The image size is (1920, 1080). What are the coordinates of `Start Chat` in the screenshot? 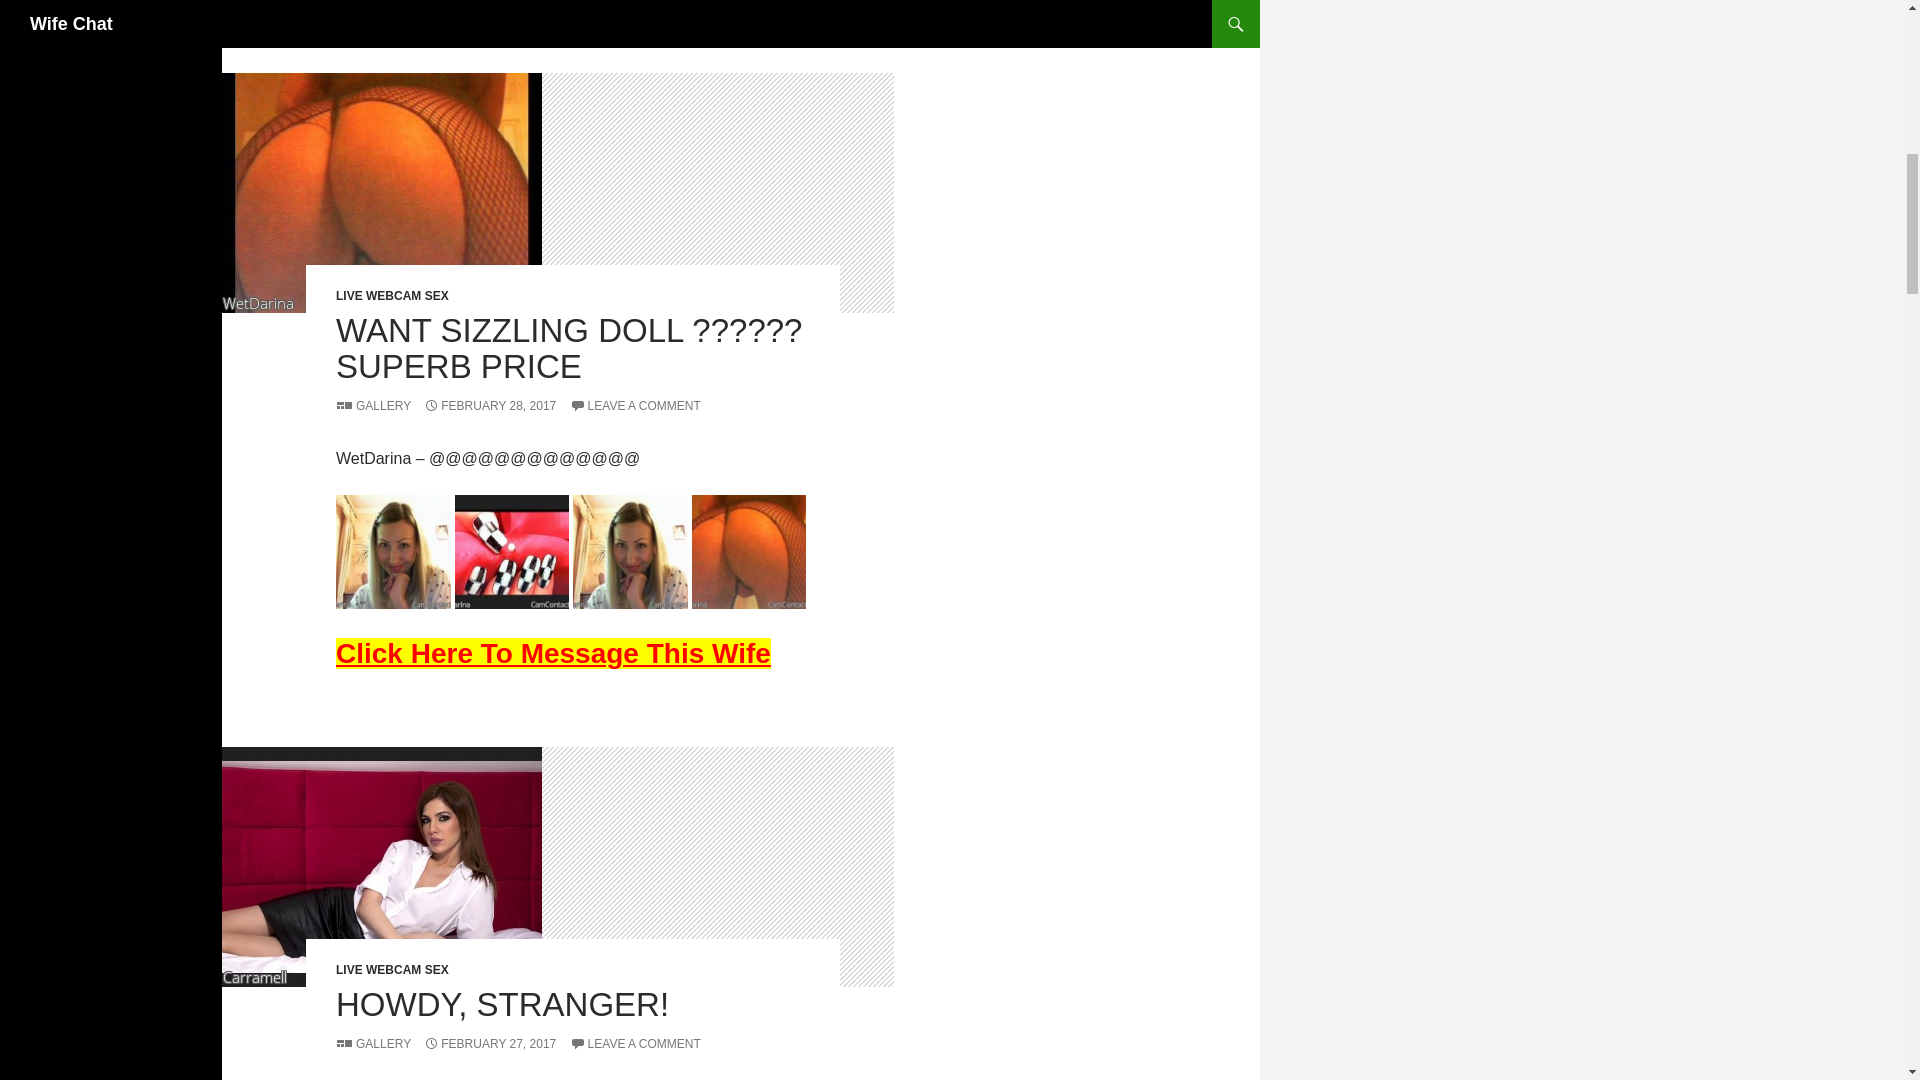 It's located at (554, 653).